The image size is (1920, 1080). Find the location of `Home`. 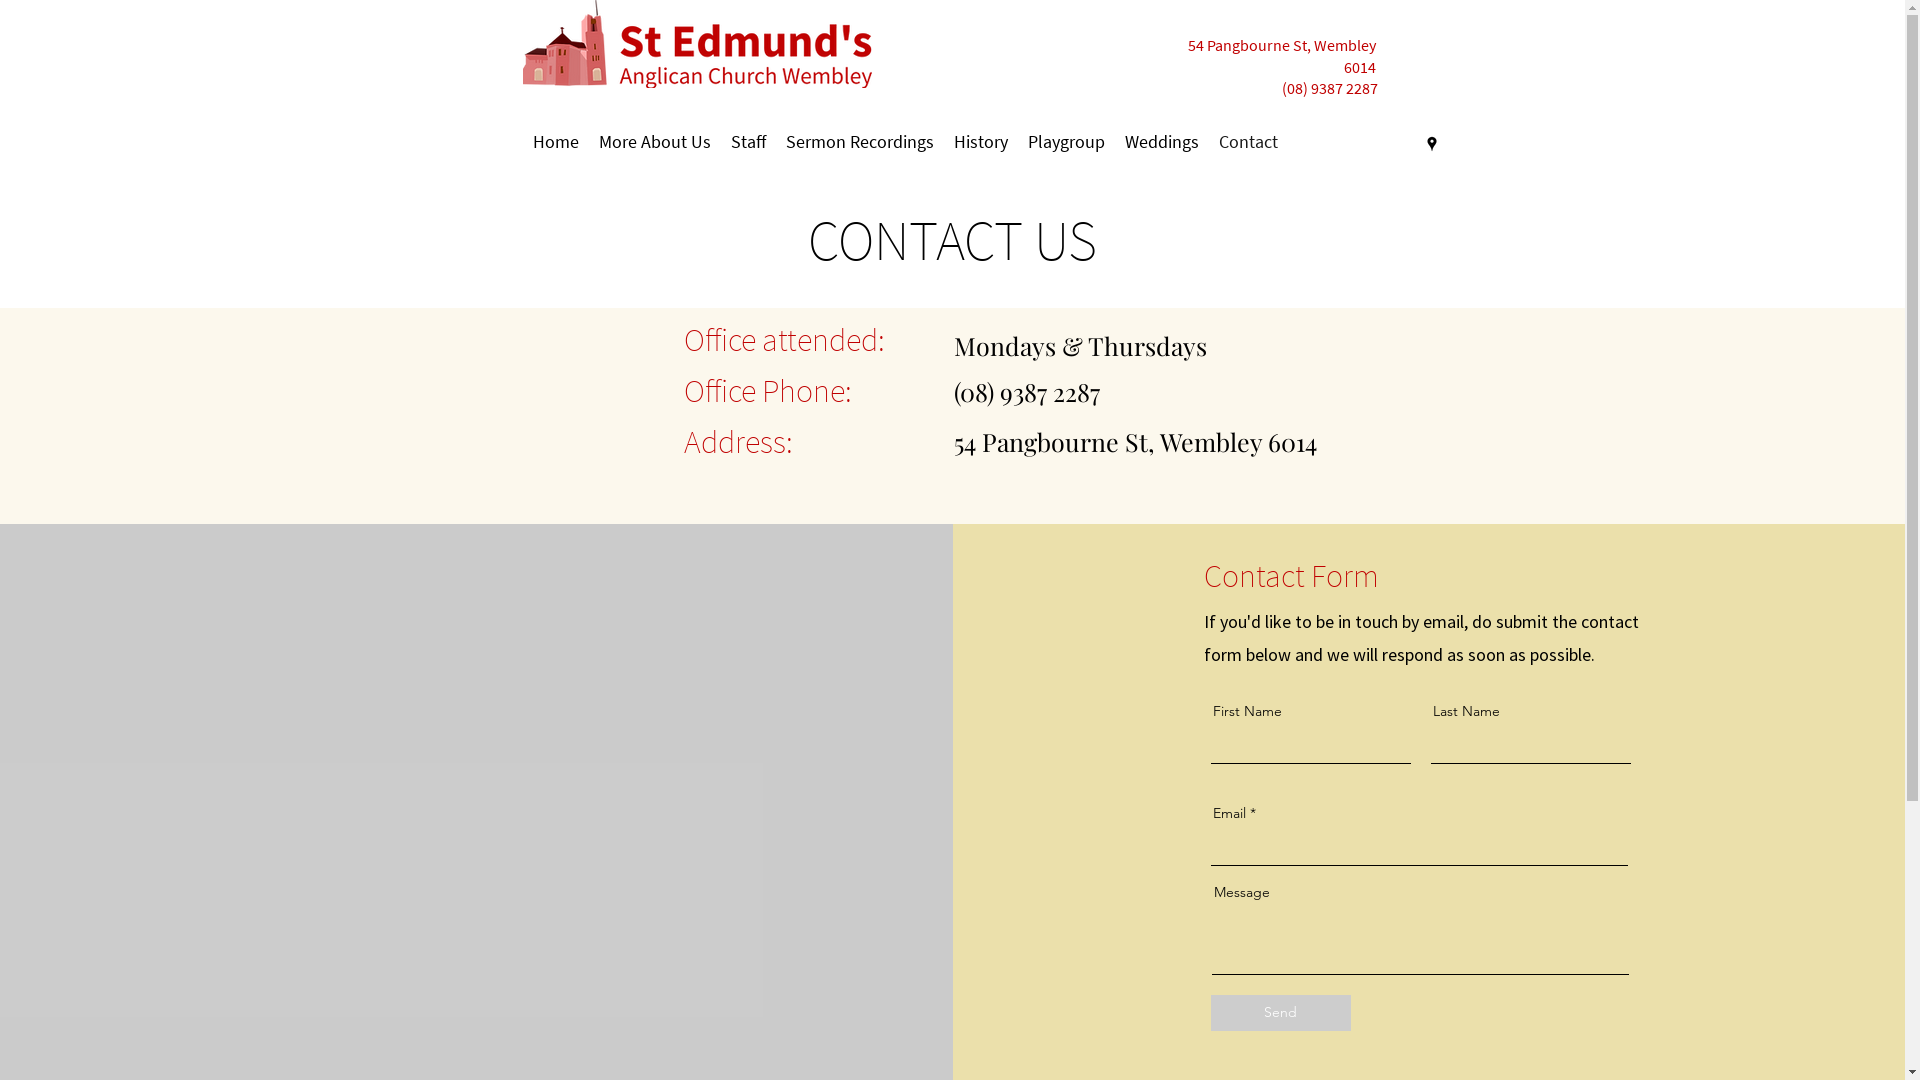

Home is located at coordinates (555, 142).